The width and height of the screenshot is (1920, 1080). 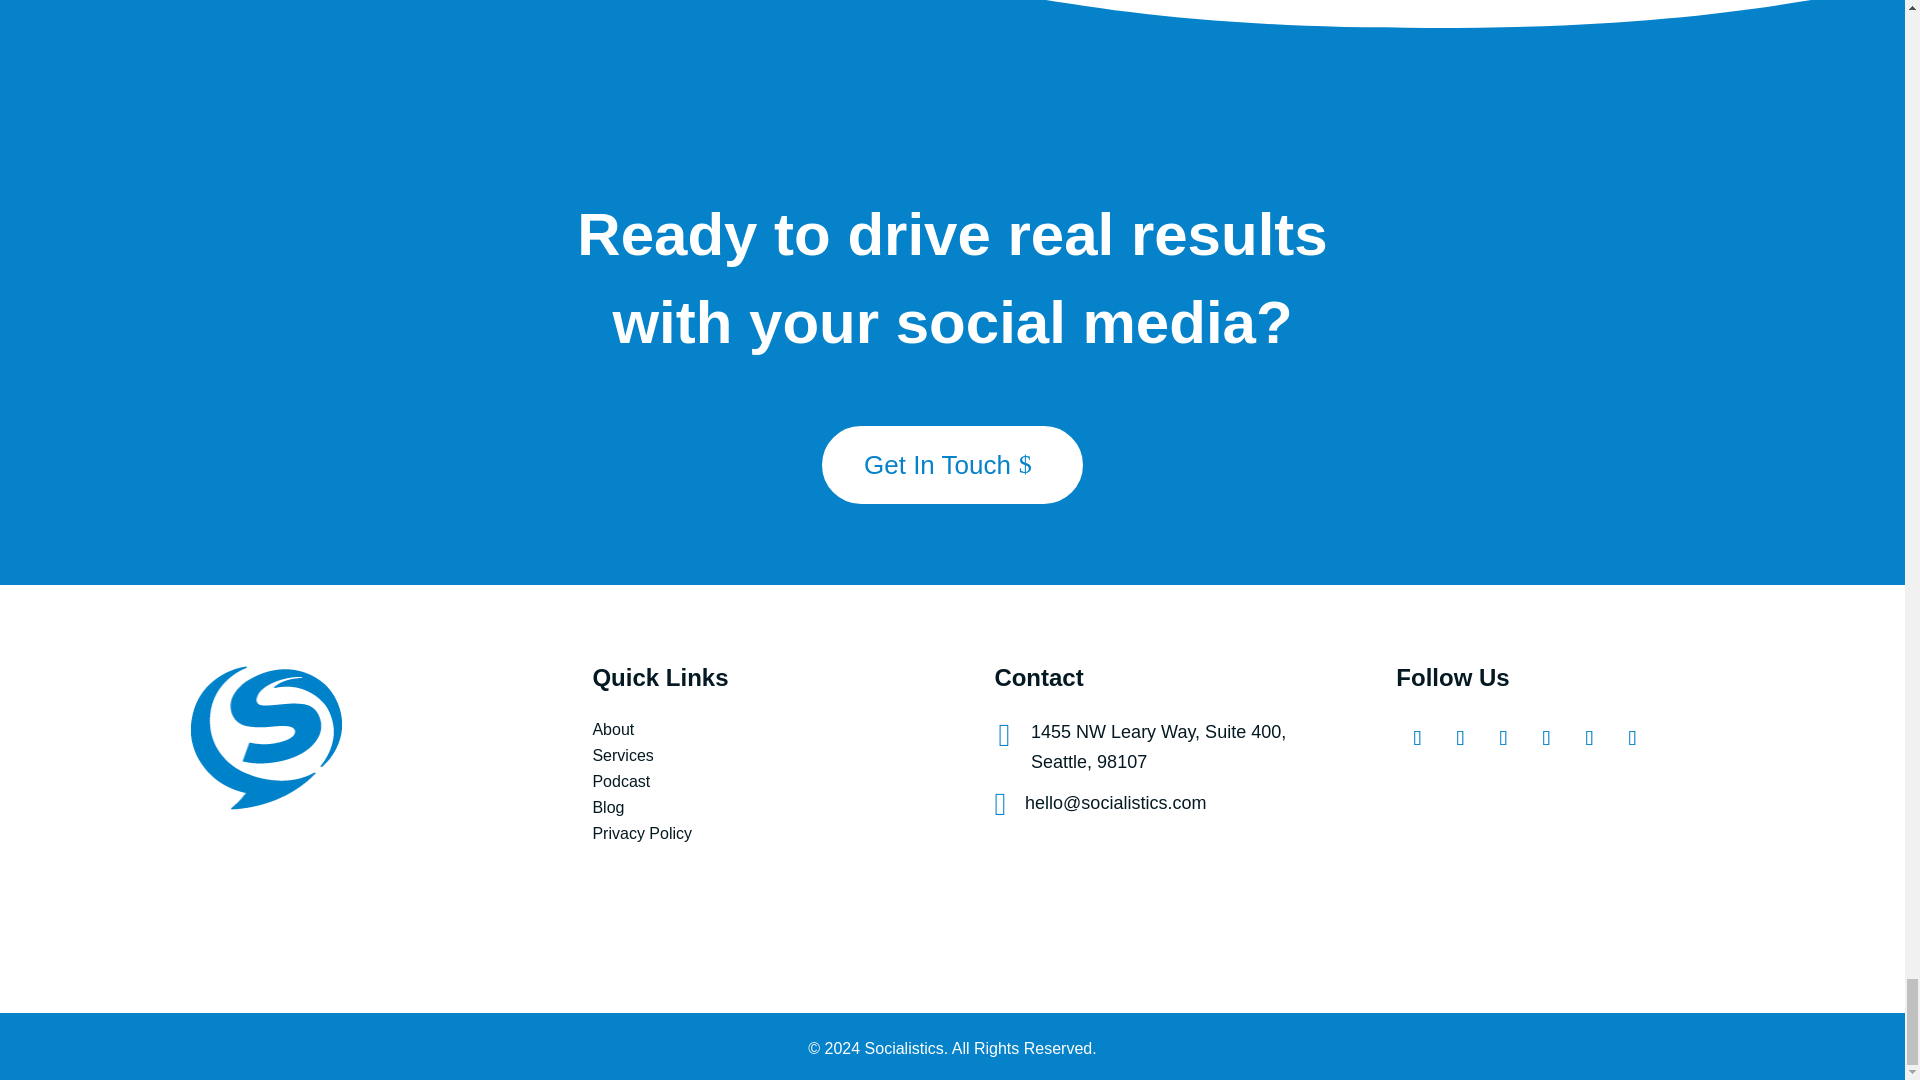 What do you see at coordinates (1542, 734) in the screenshot?
I see `Follow on Youtube` at bounding box center [1542, 734].